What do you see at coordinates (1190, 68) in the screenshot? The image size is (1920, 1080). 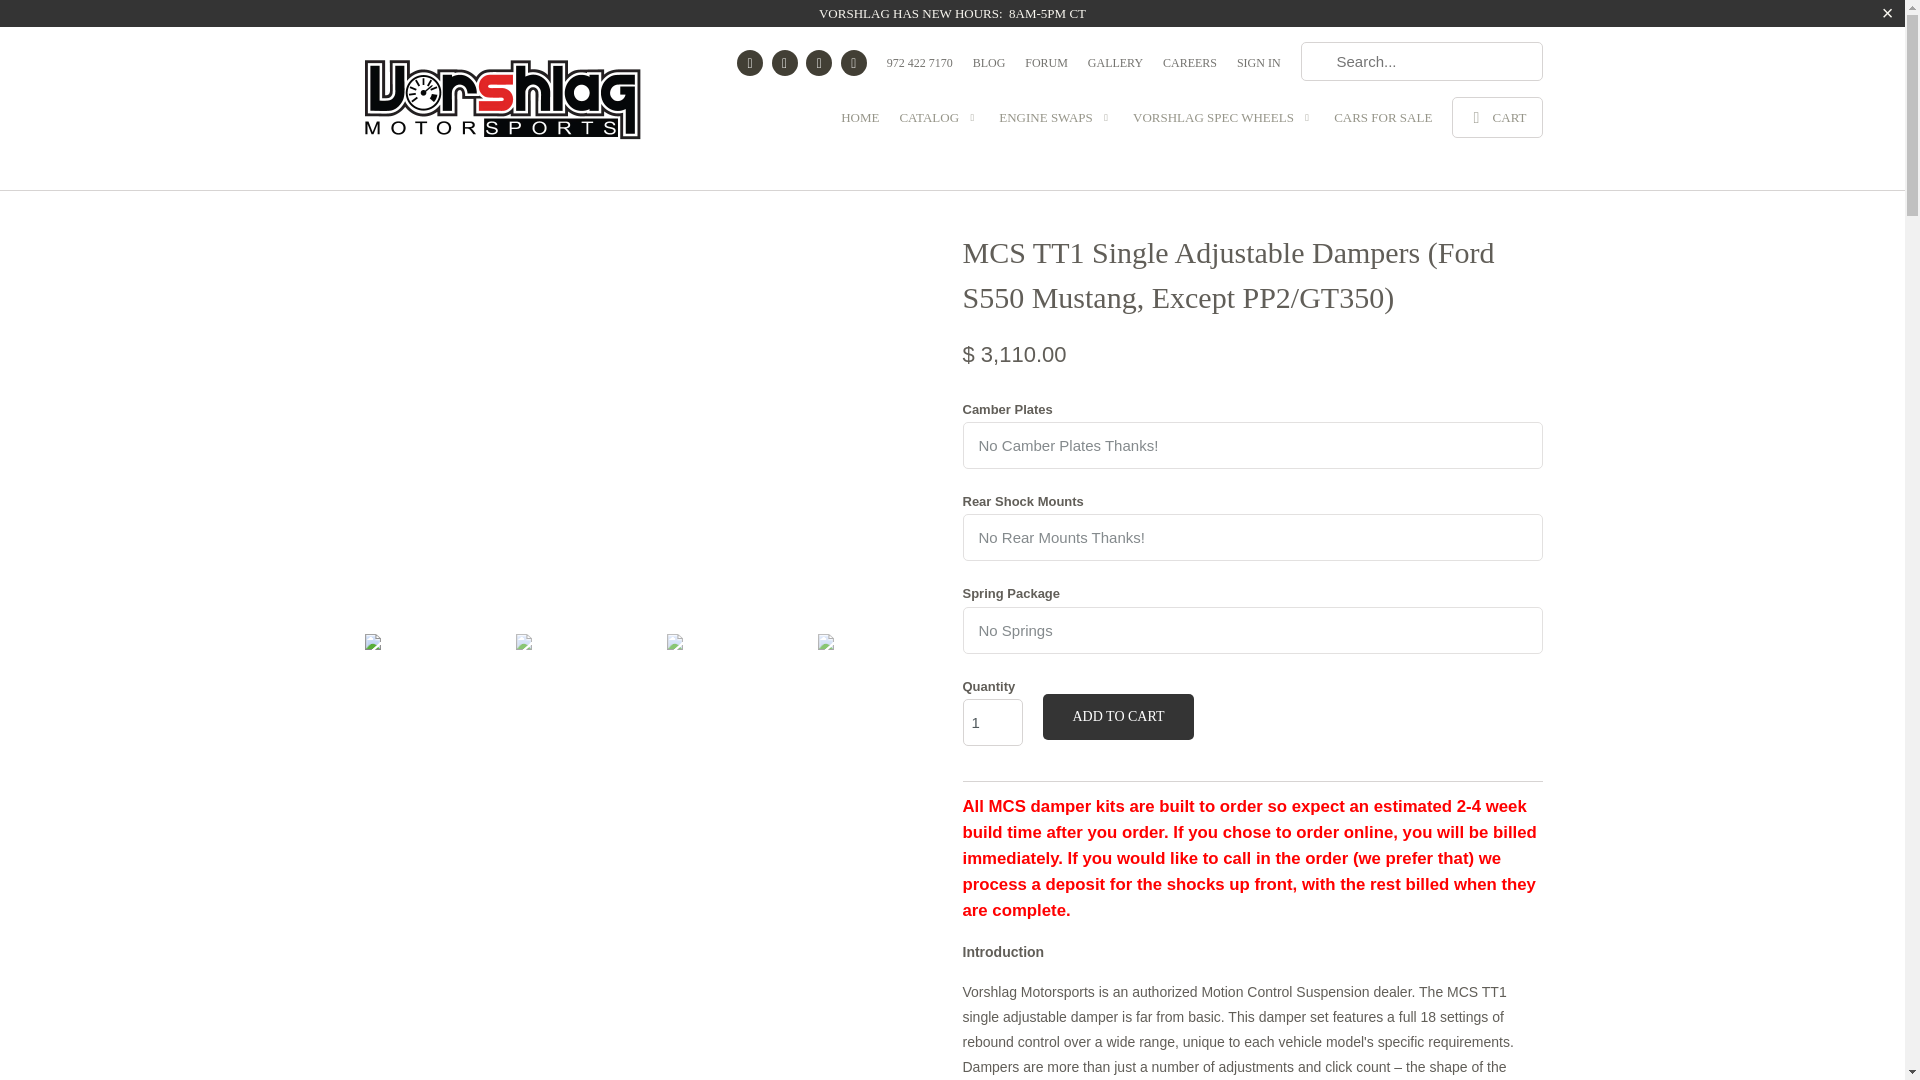 I see `CAREERS` at bounding box center [1190, 68].